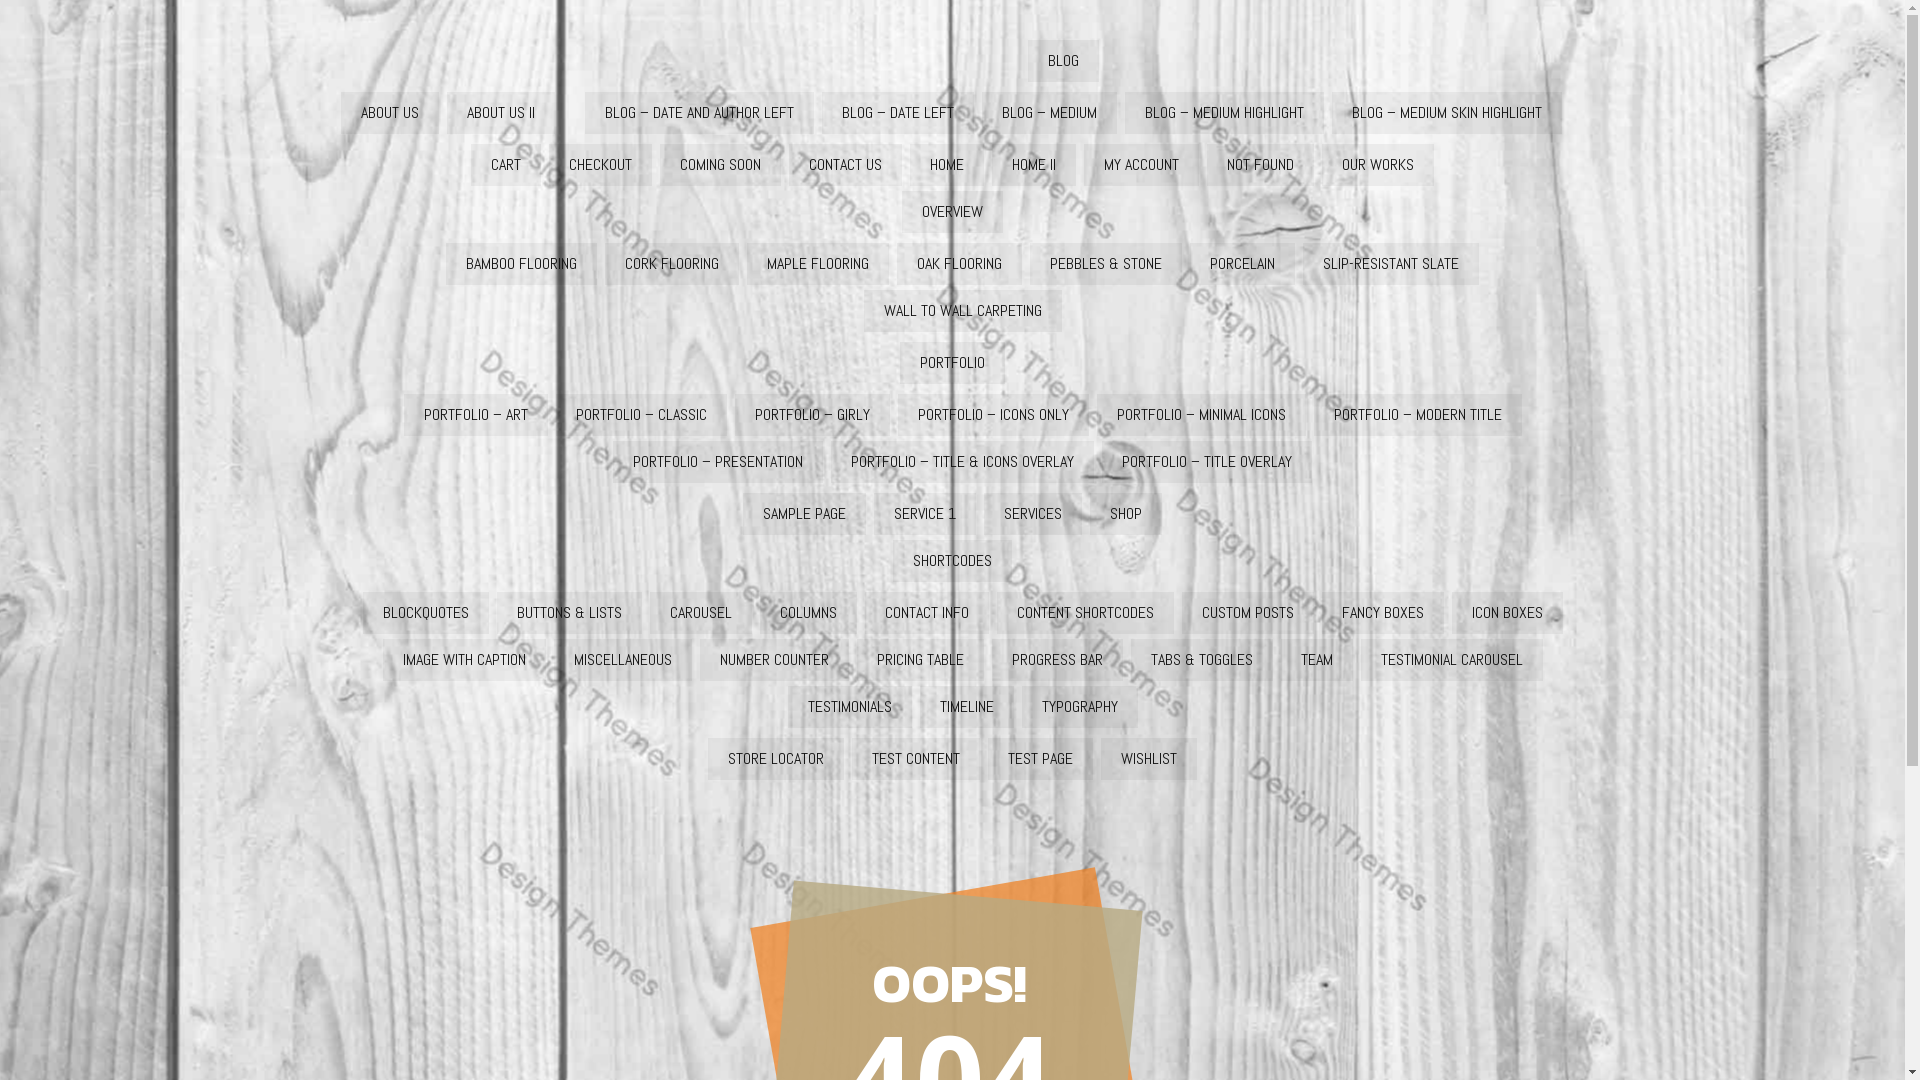 The width and height of the screenshot is (1920, 1080). Describe the element at coordinates (1451, 660) in the screenshot. I see `TESTIMONIAL CAROUSEL` at that location.